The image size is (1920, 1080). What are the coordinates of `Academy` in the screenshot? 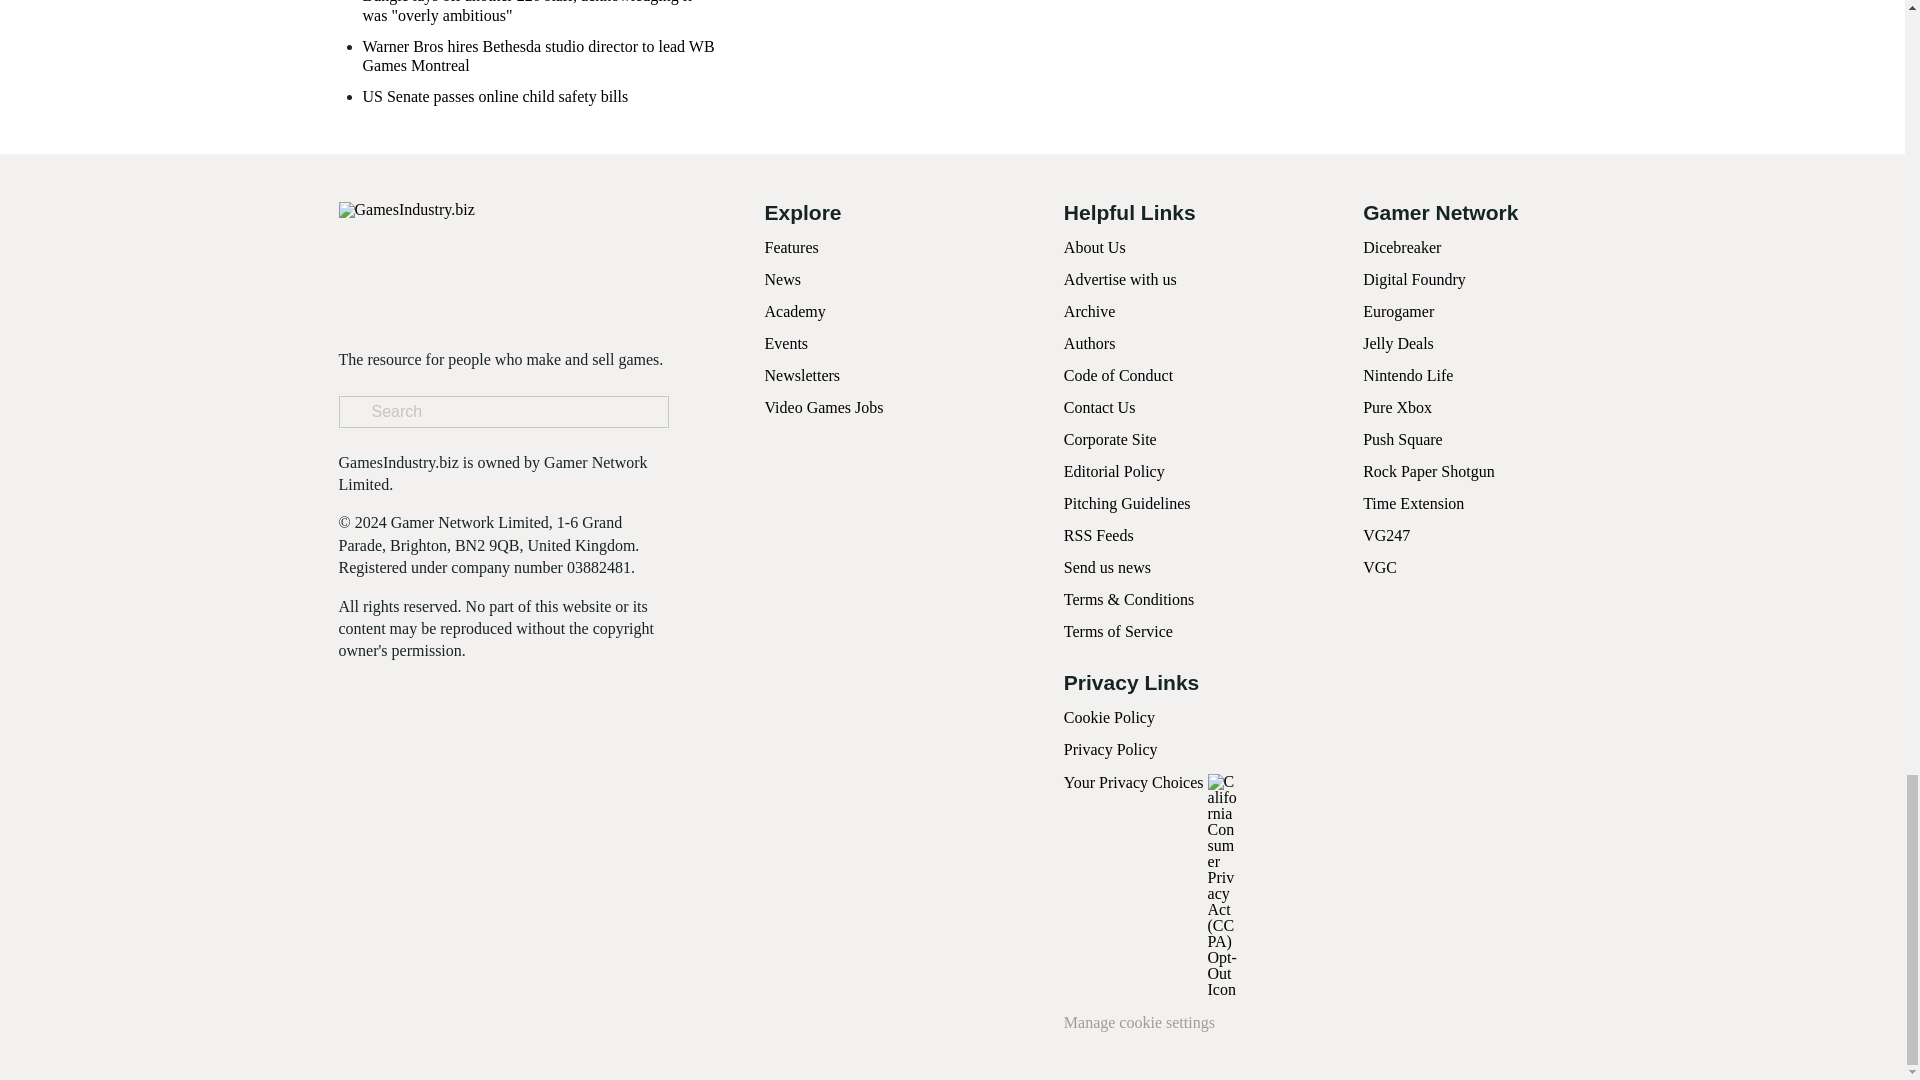 It's located at (794, 311).